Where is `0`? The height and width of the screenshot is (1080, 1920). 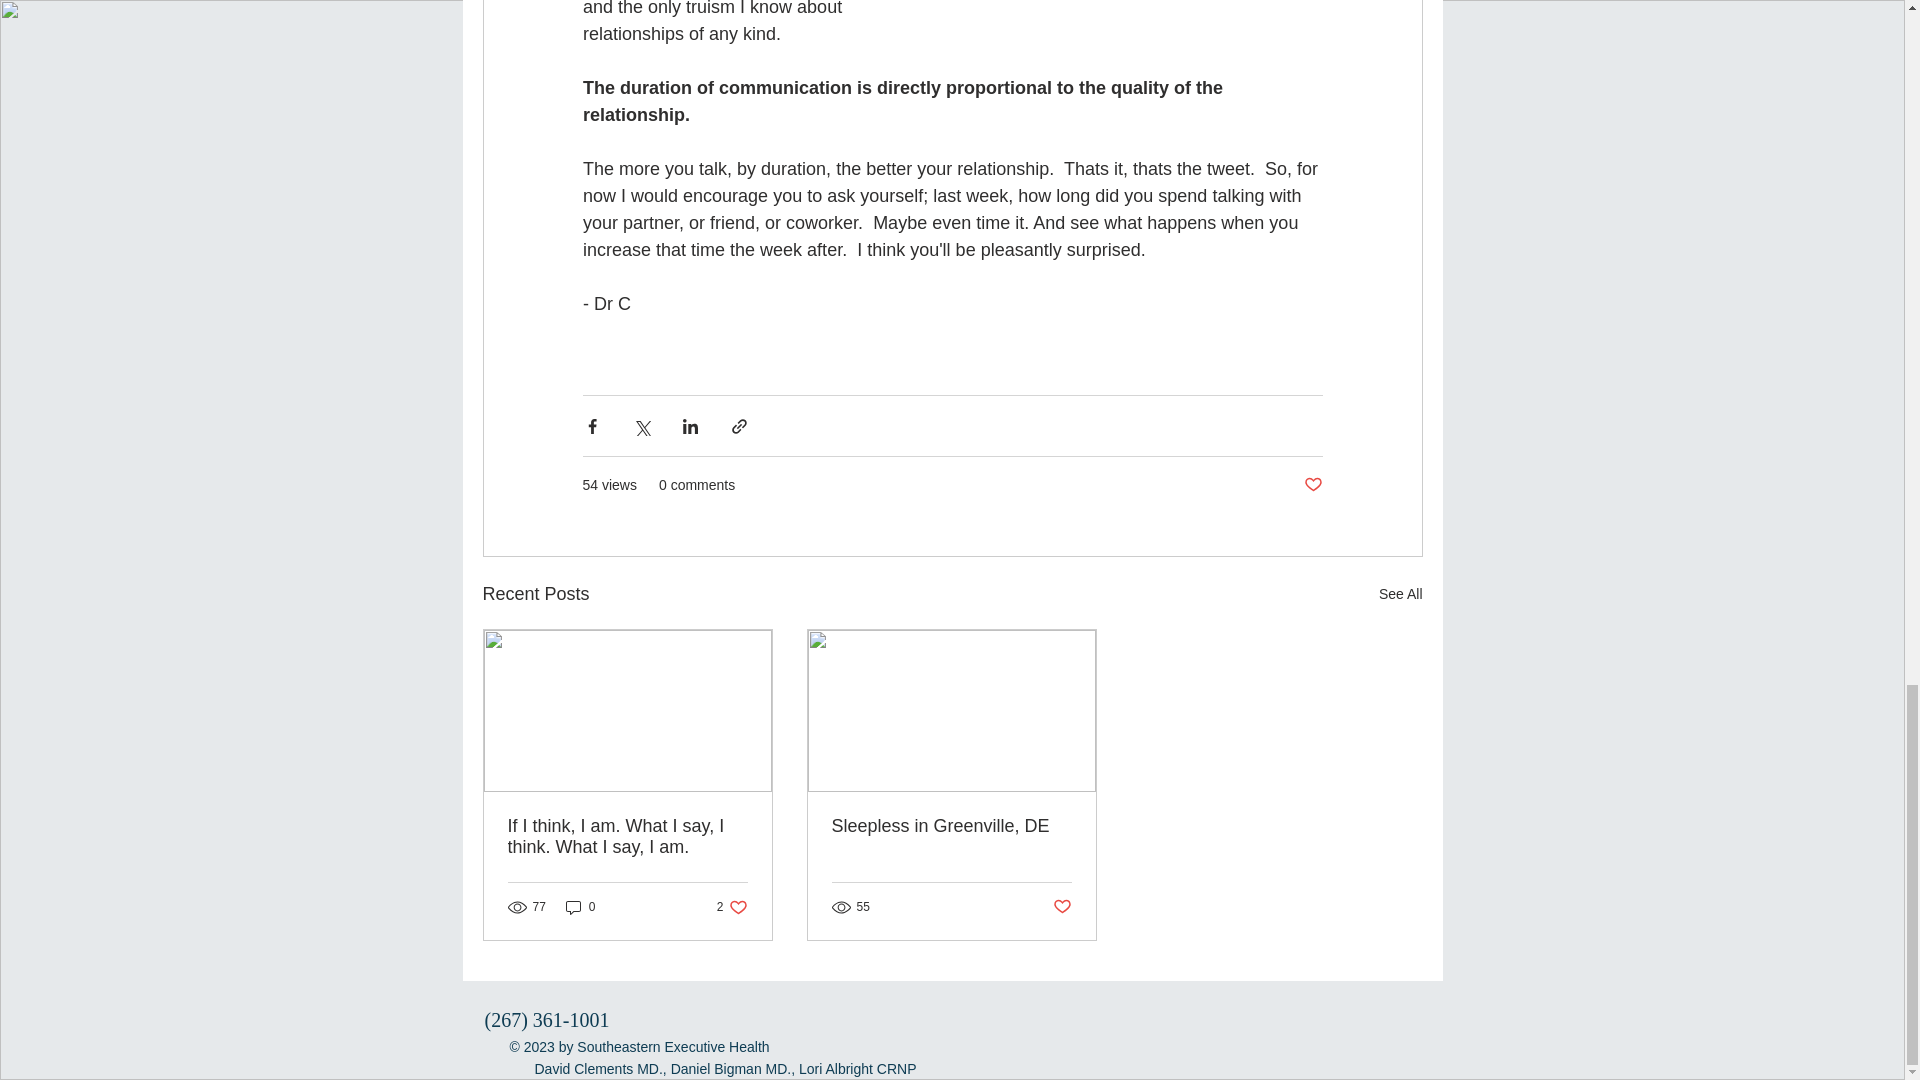 0 is located at coordinates (1062, 908).